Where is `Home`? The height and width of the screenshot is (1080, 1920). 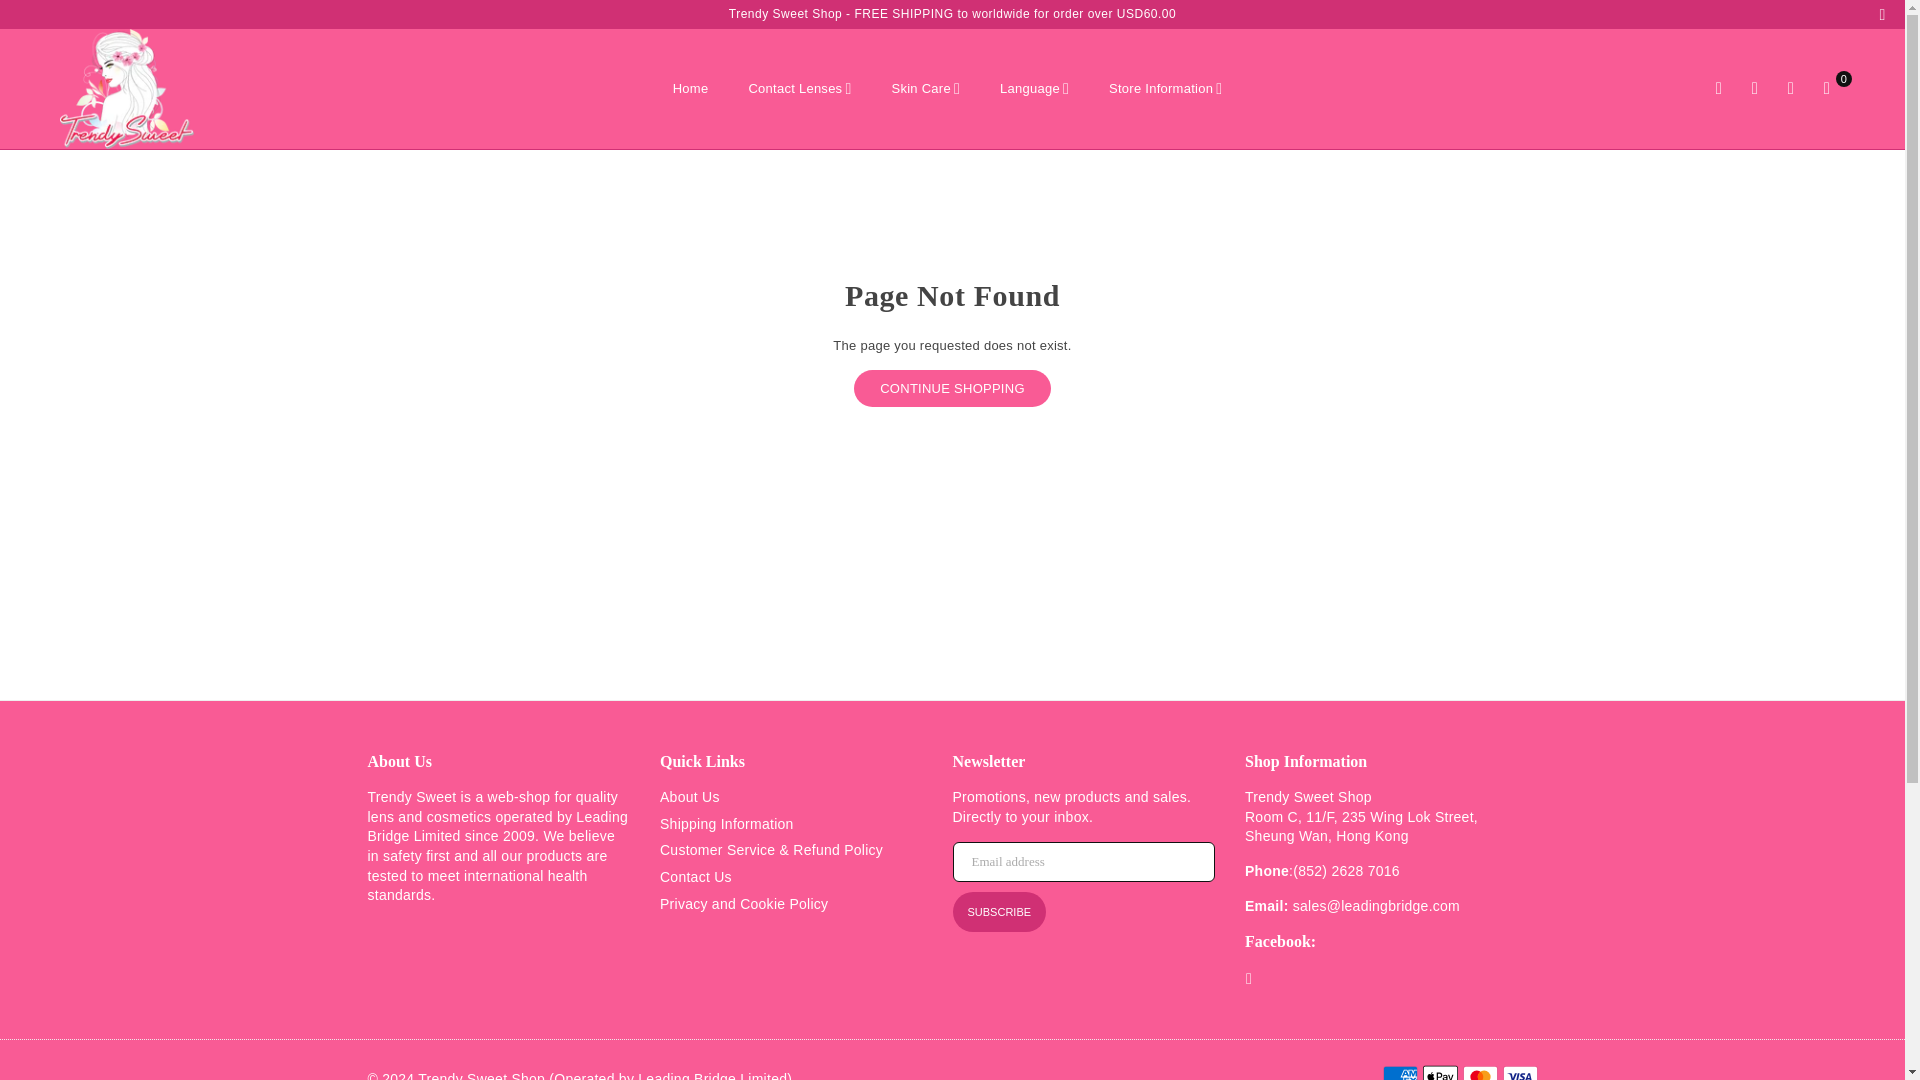
Home is located at coordinates (690, 88).